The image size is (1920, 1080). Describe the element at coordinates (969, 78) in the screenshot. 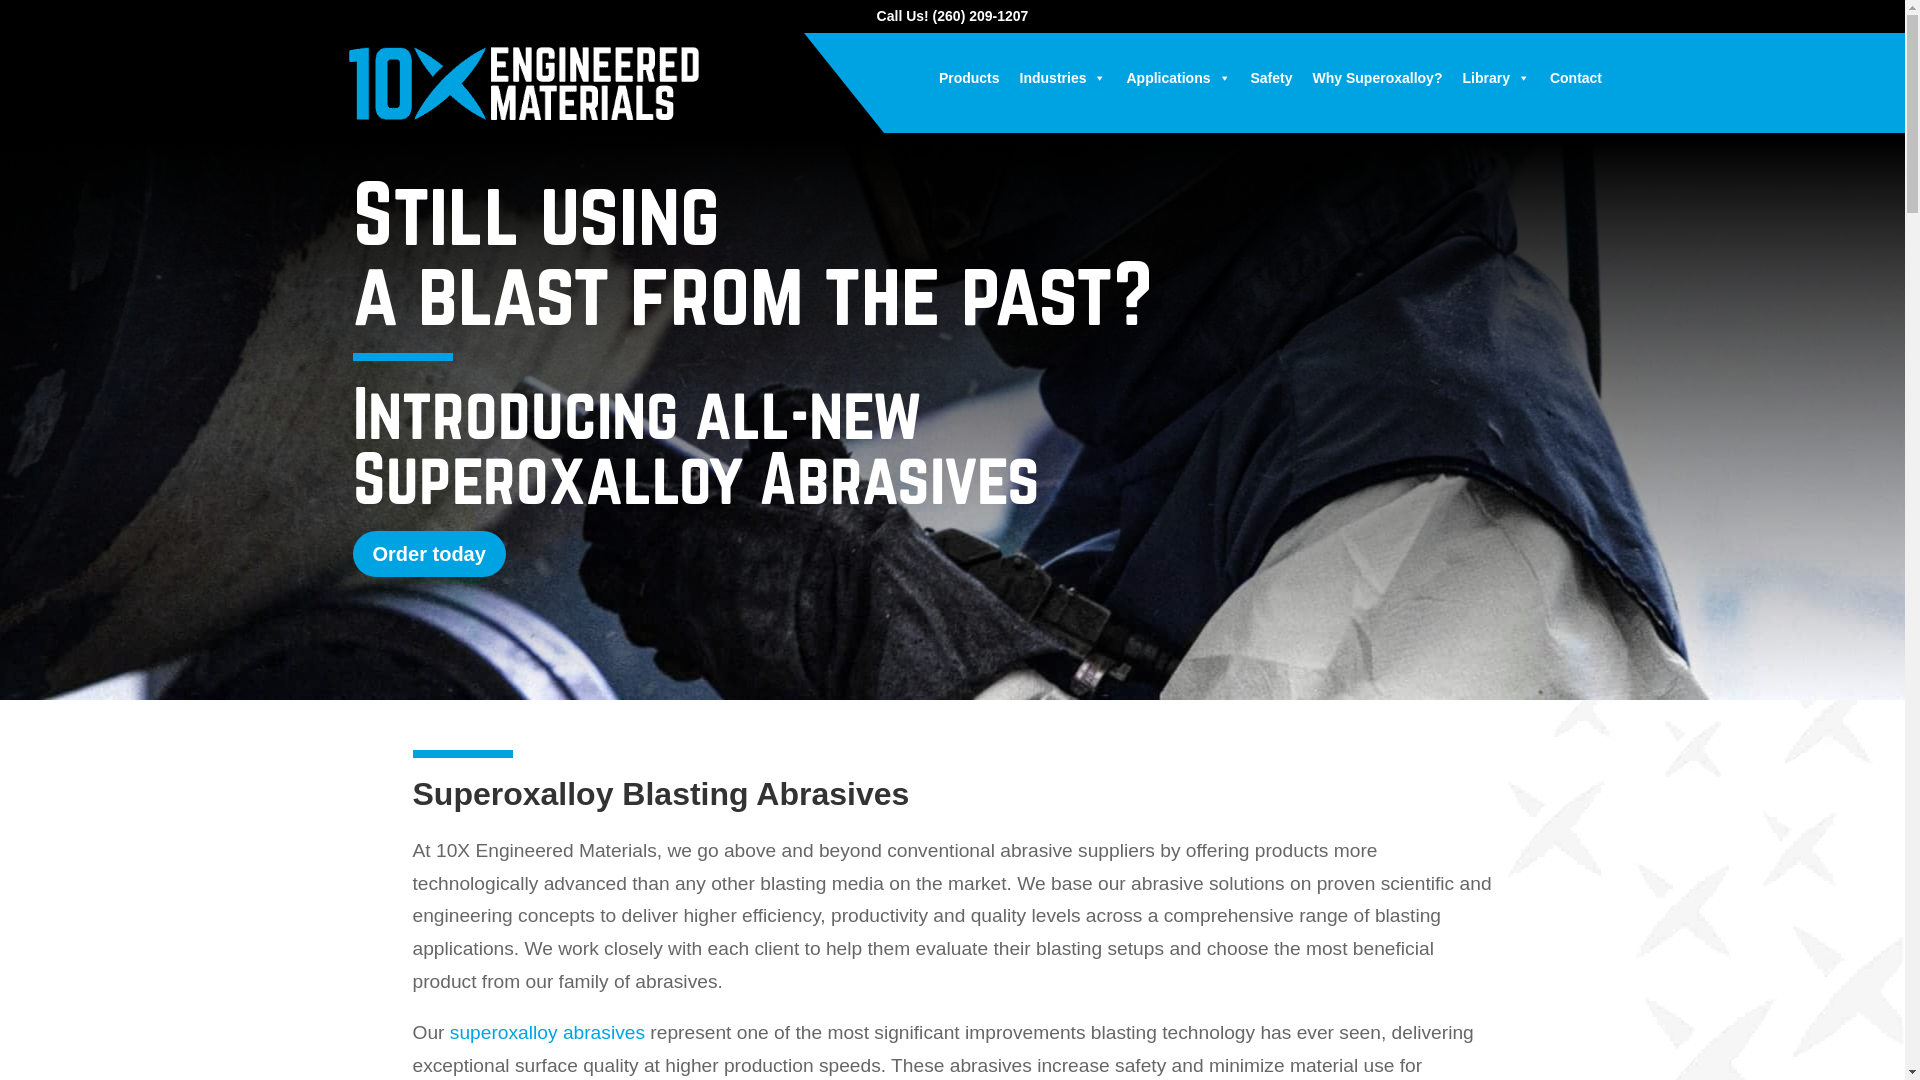

I see `Products` at that location.